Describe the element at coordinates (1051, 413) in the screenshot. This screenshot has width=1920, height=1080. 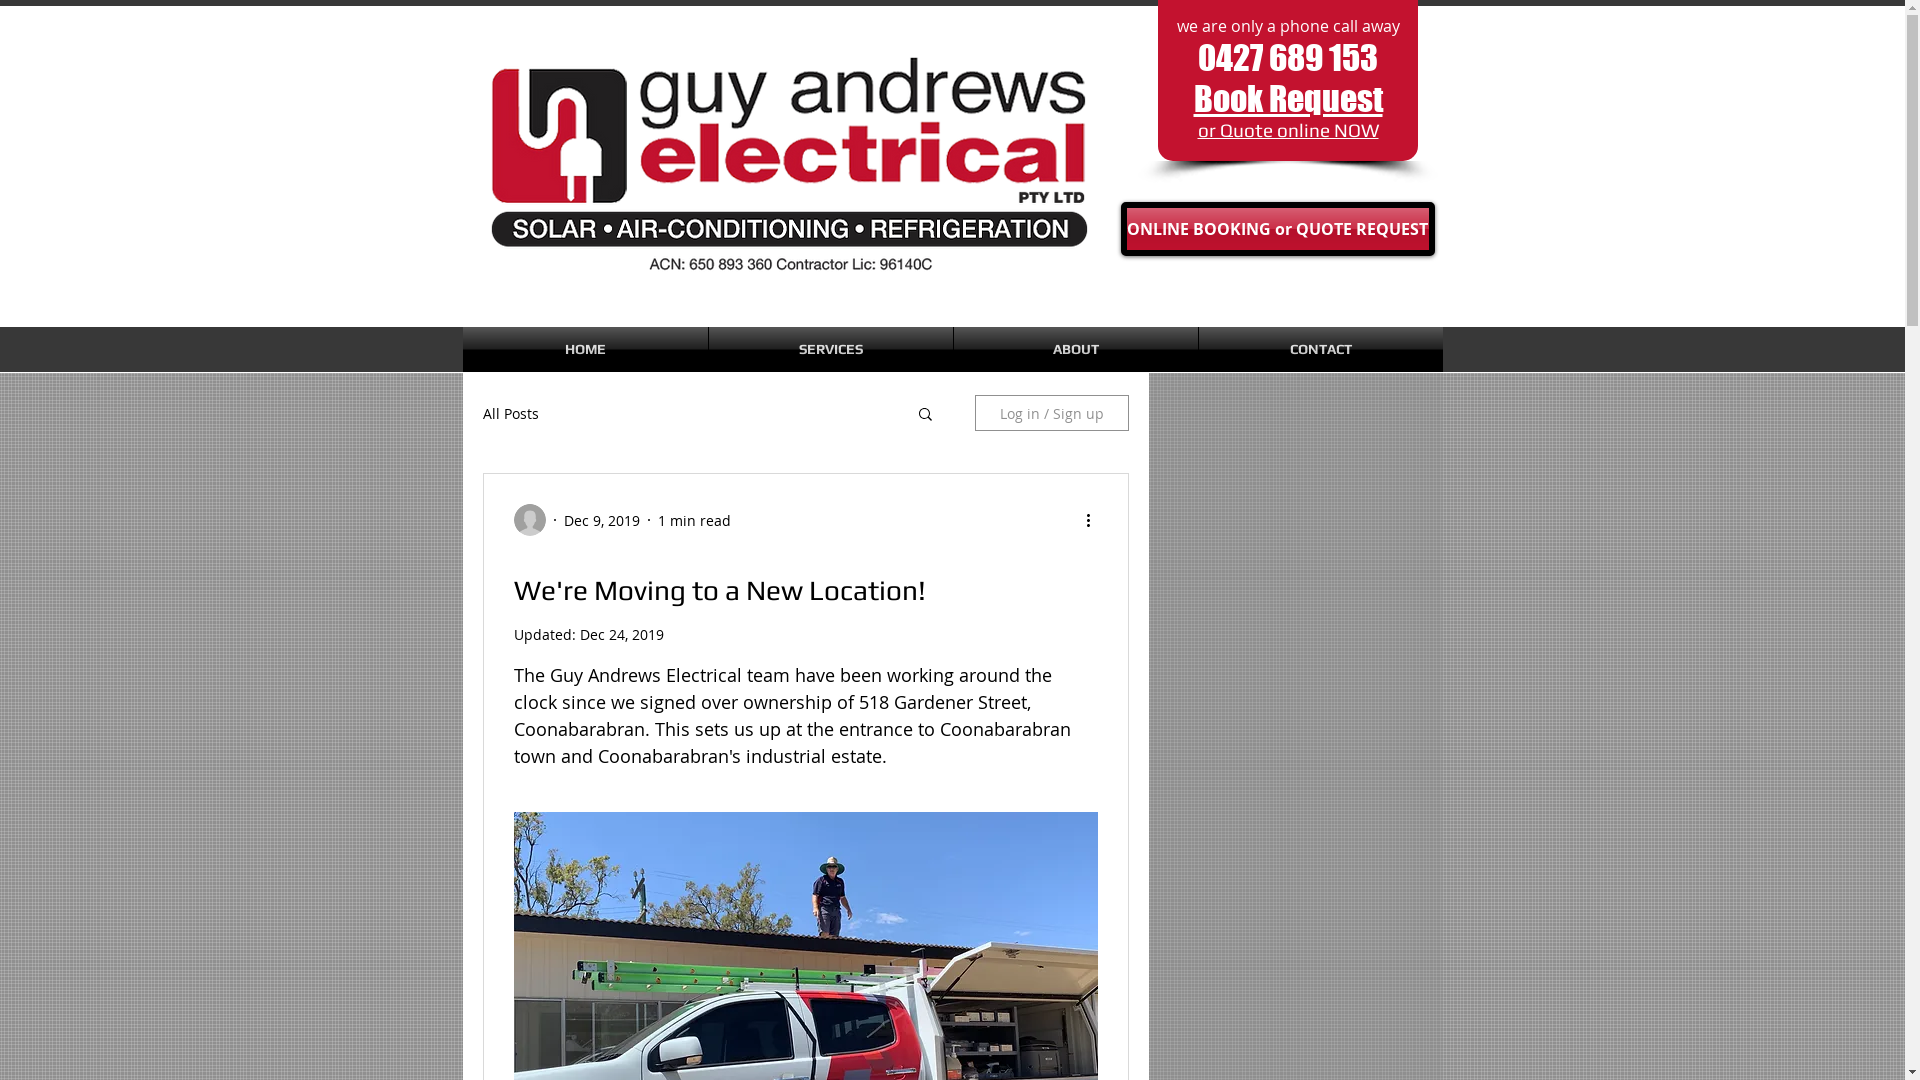
I see `Log in / Sign up` at that location.